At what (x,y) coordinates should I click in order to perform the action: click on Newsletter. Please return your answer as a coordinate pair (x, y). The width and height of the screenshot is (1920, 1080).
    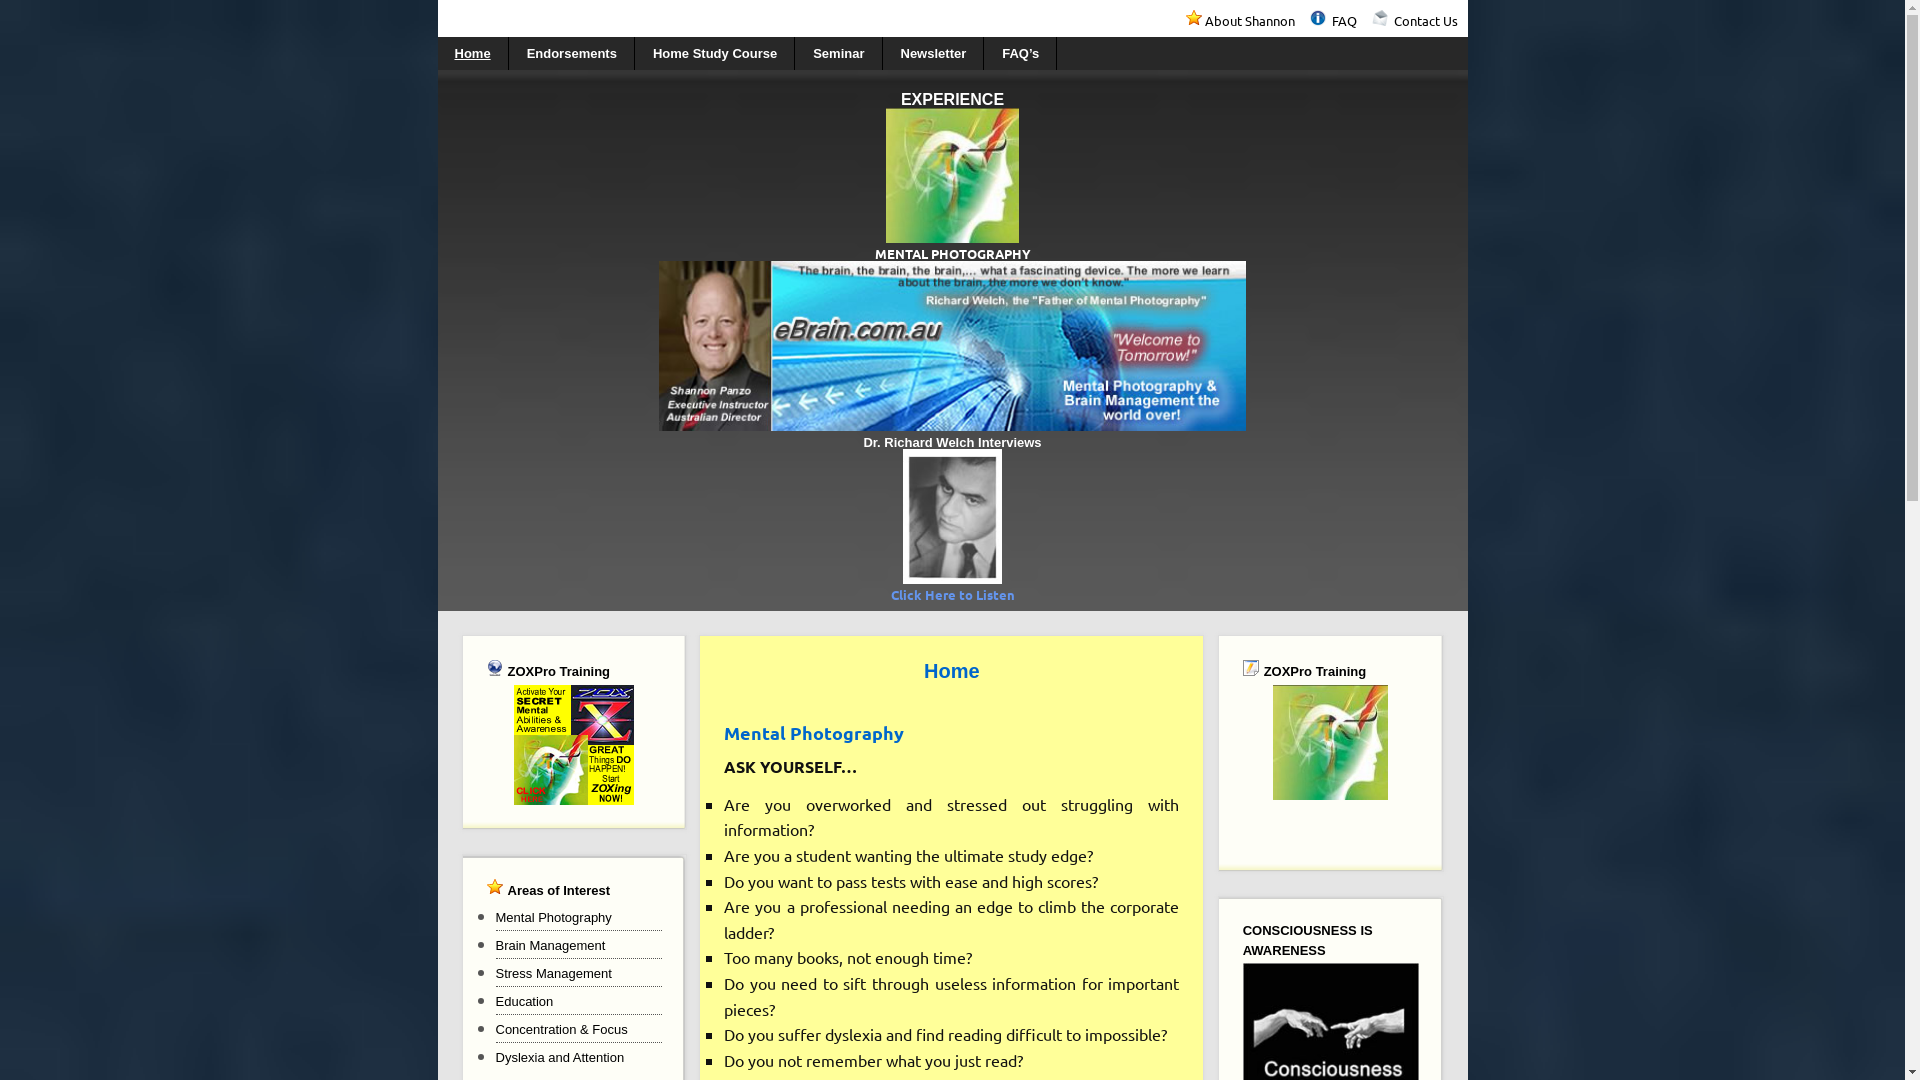
    Looking at the image, I should click on (934, 54).